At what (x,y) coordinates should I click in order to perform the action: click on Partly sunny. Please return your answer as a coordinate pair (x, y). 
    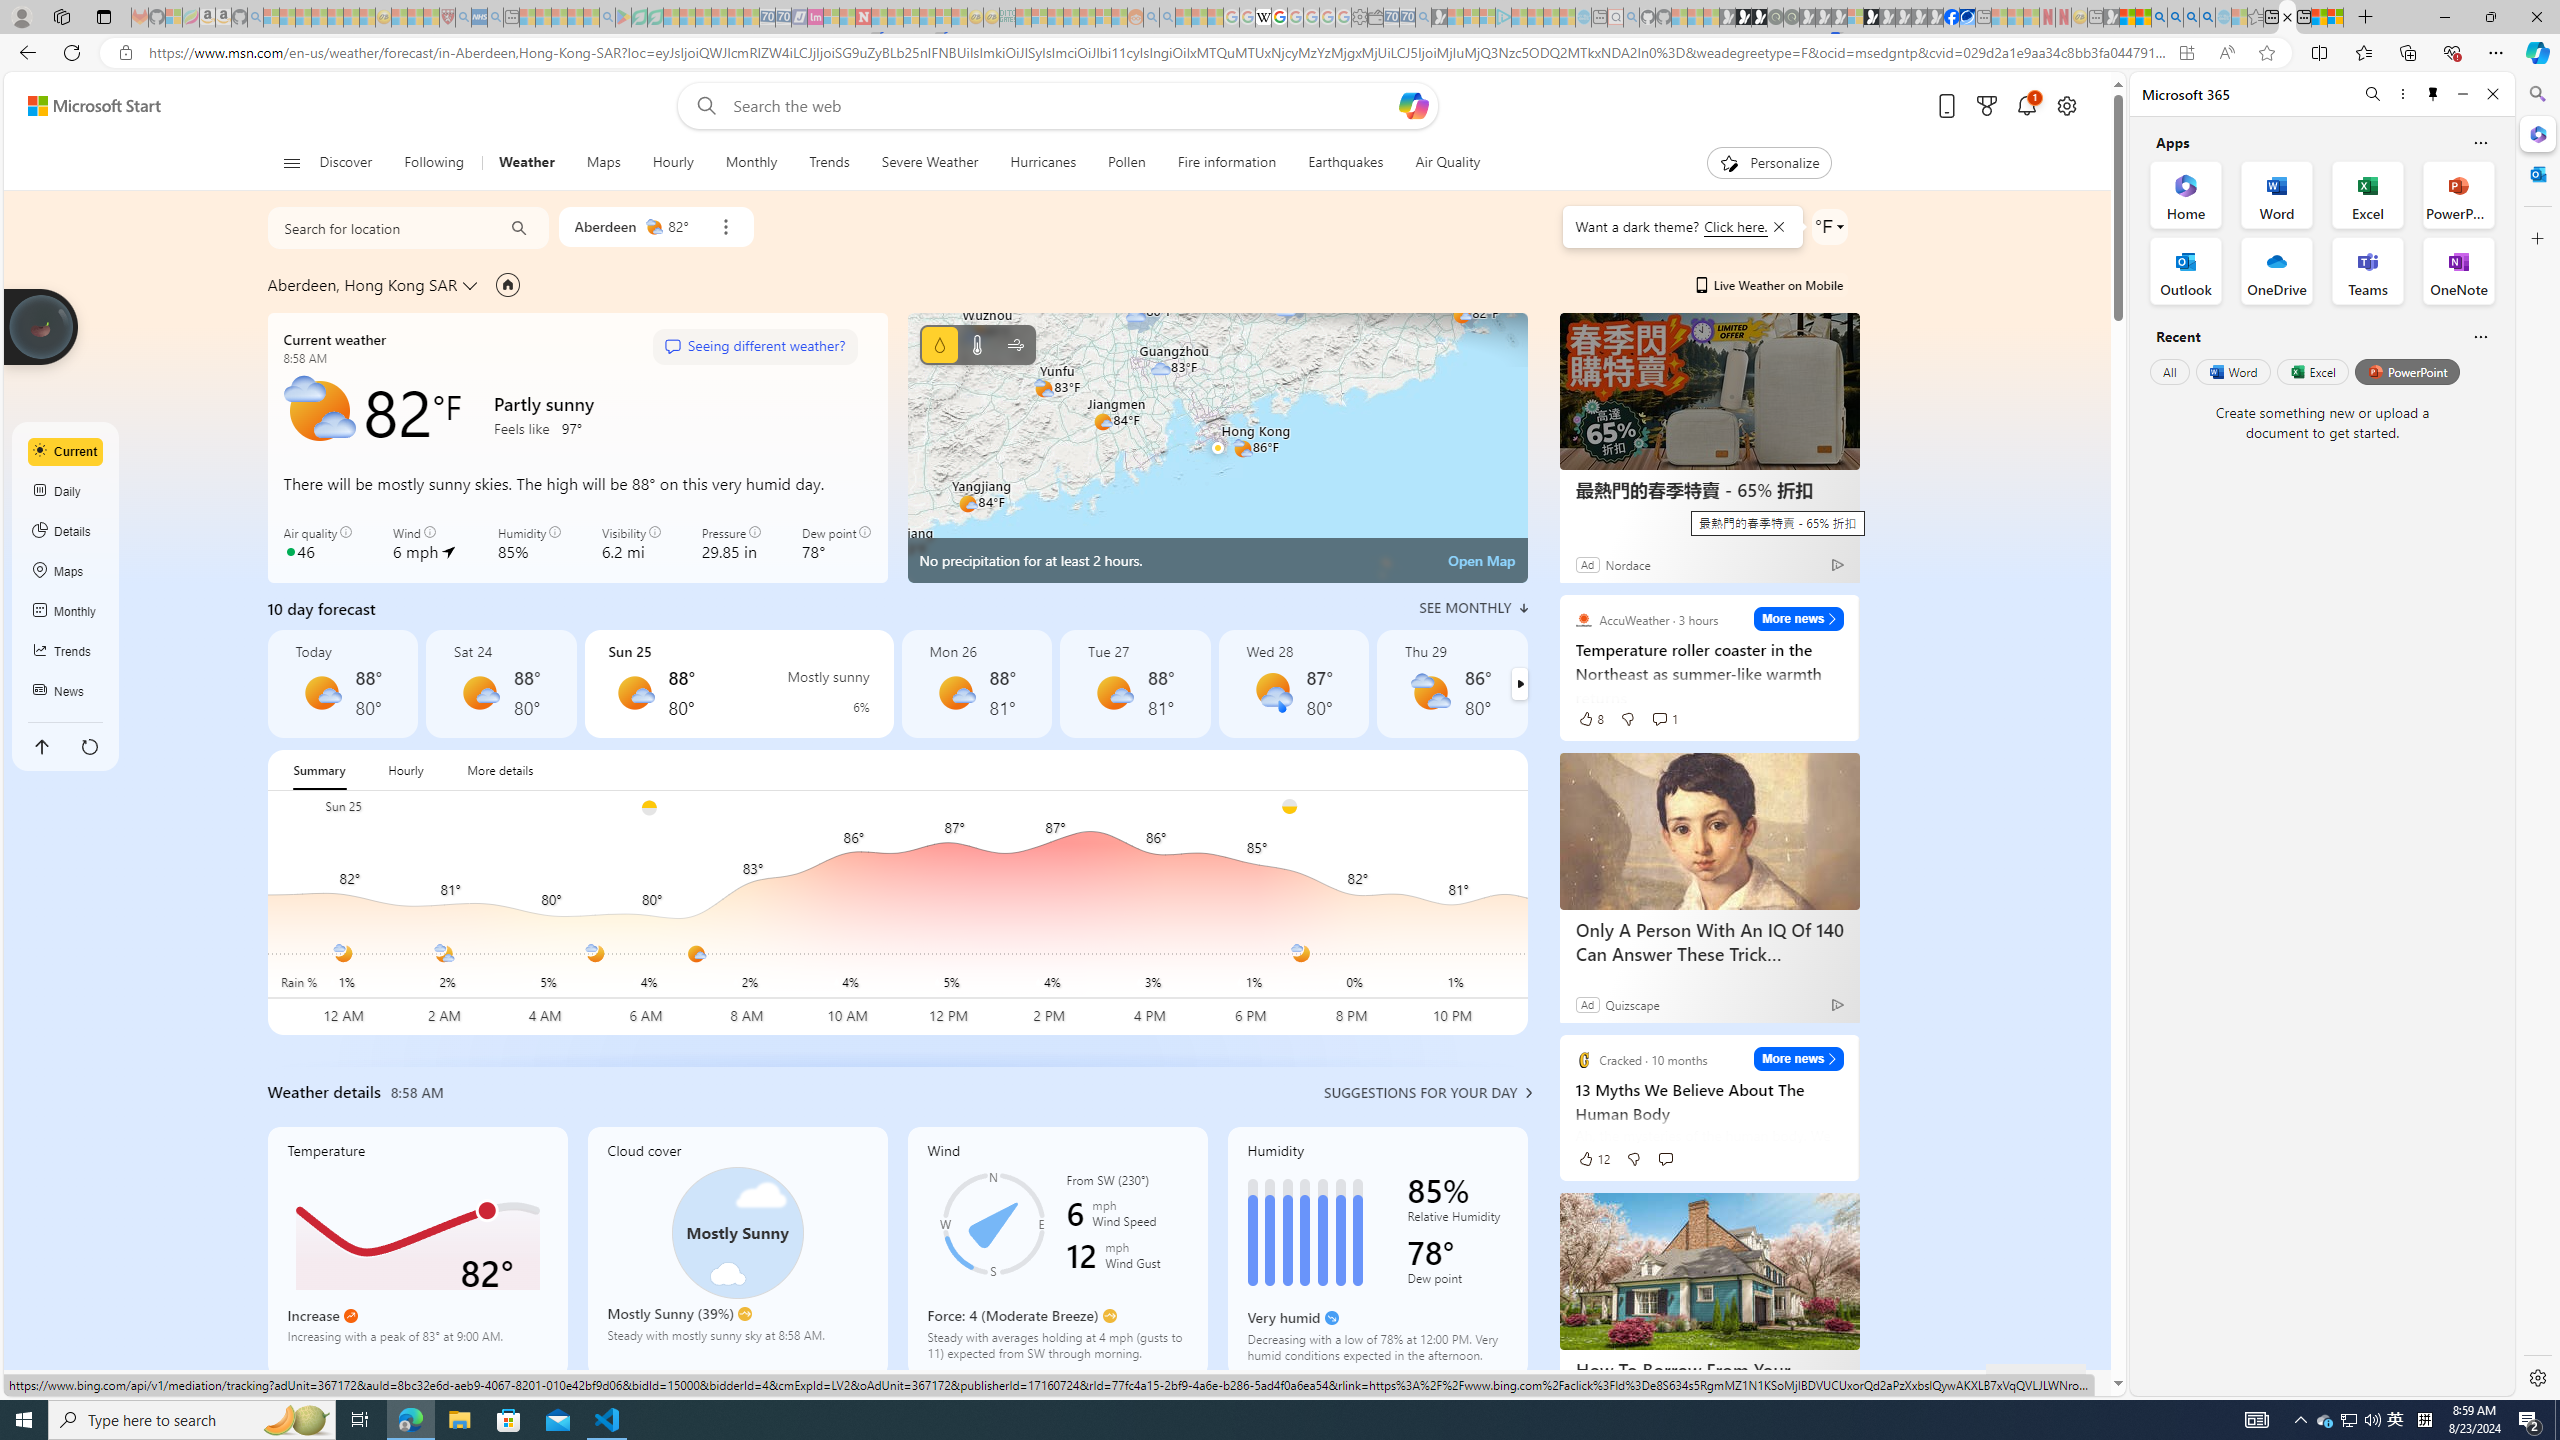
    Looking at the image, I should click on (1430, 692).